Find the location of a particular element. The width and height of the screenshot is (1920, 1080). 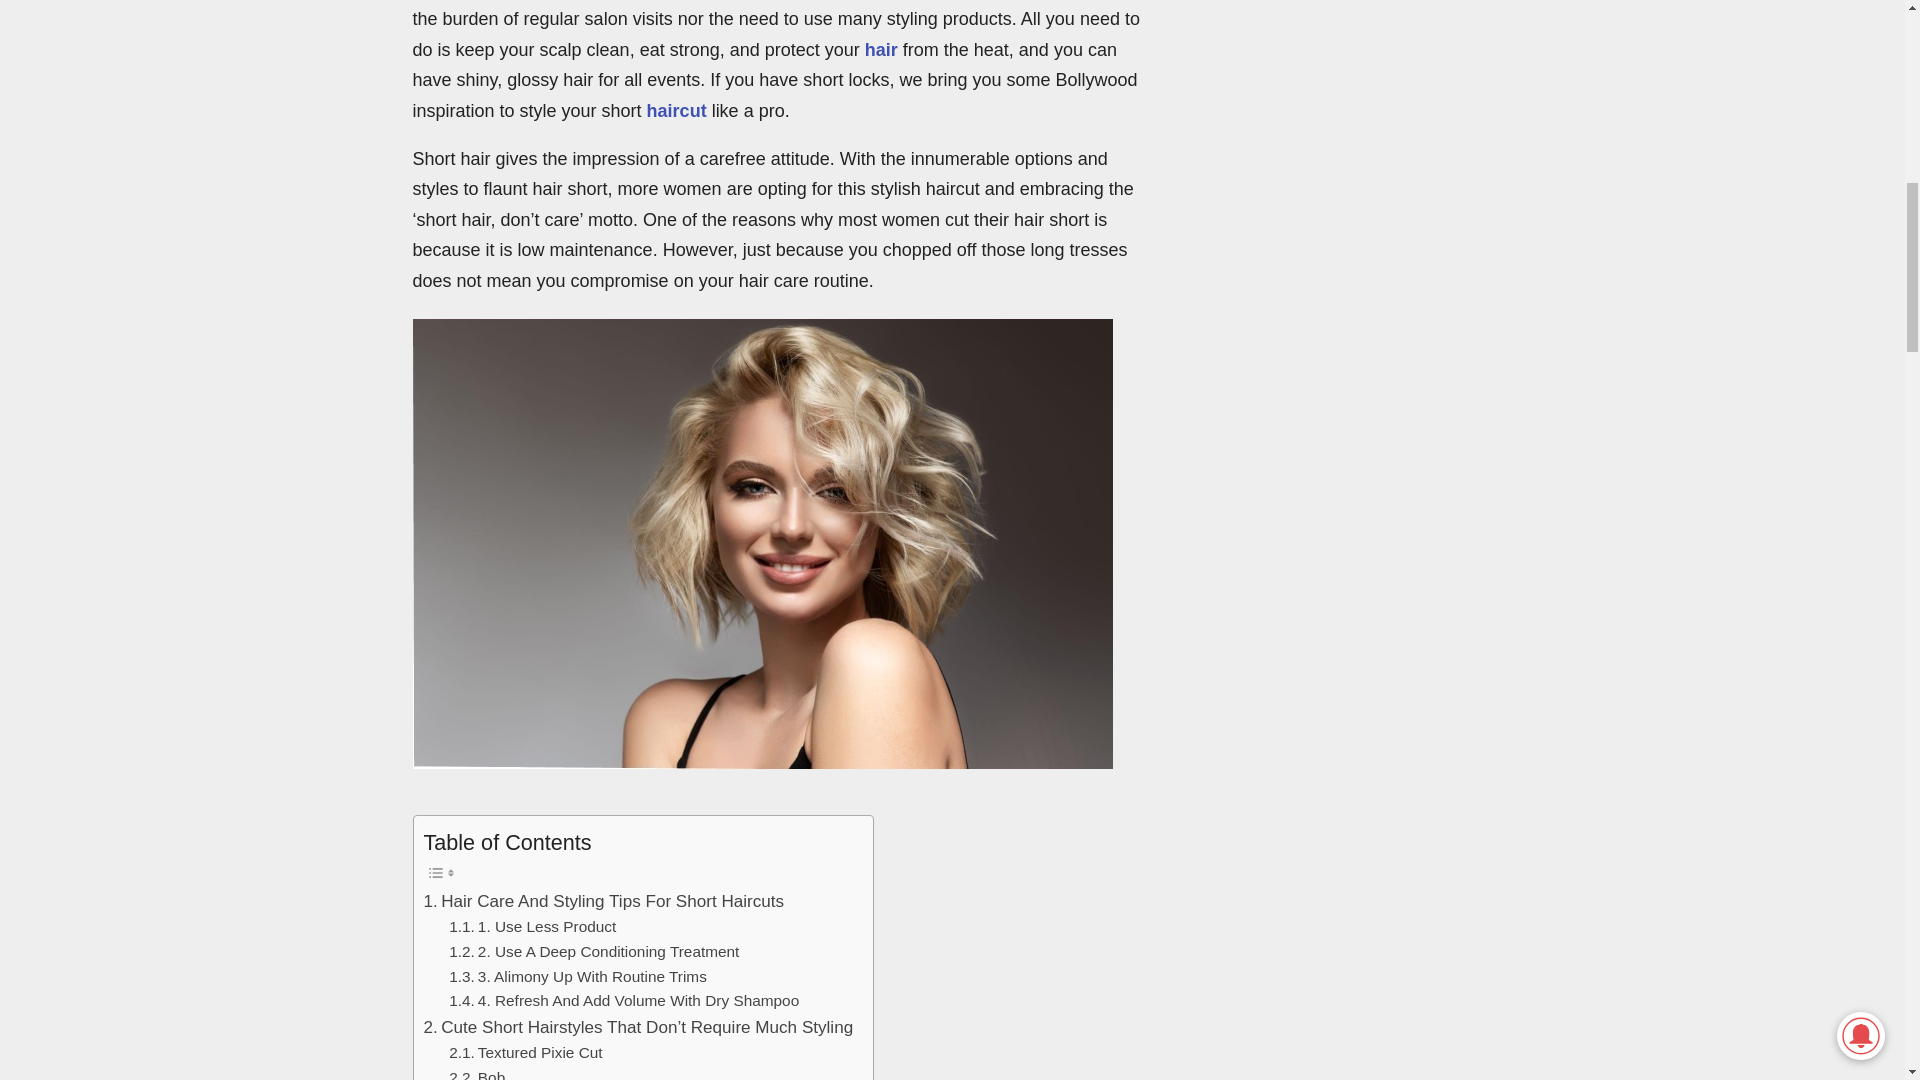

3. Alimony Up With Routine Trims is located at coordinates (578, 978).